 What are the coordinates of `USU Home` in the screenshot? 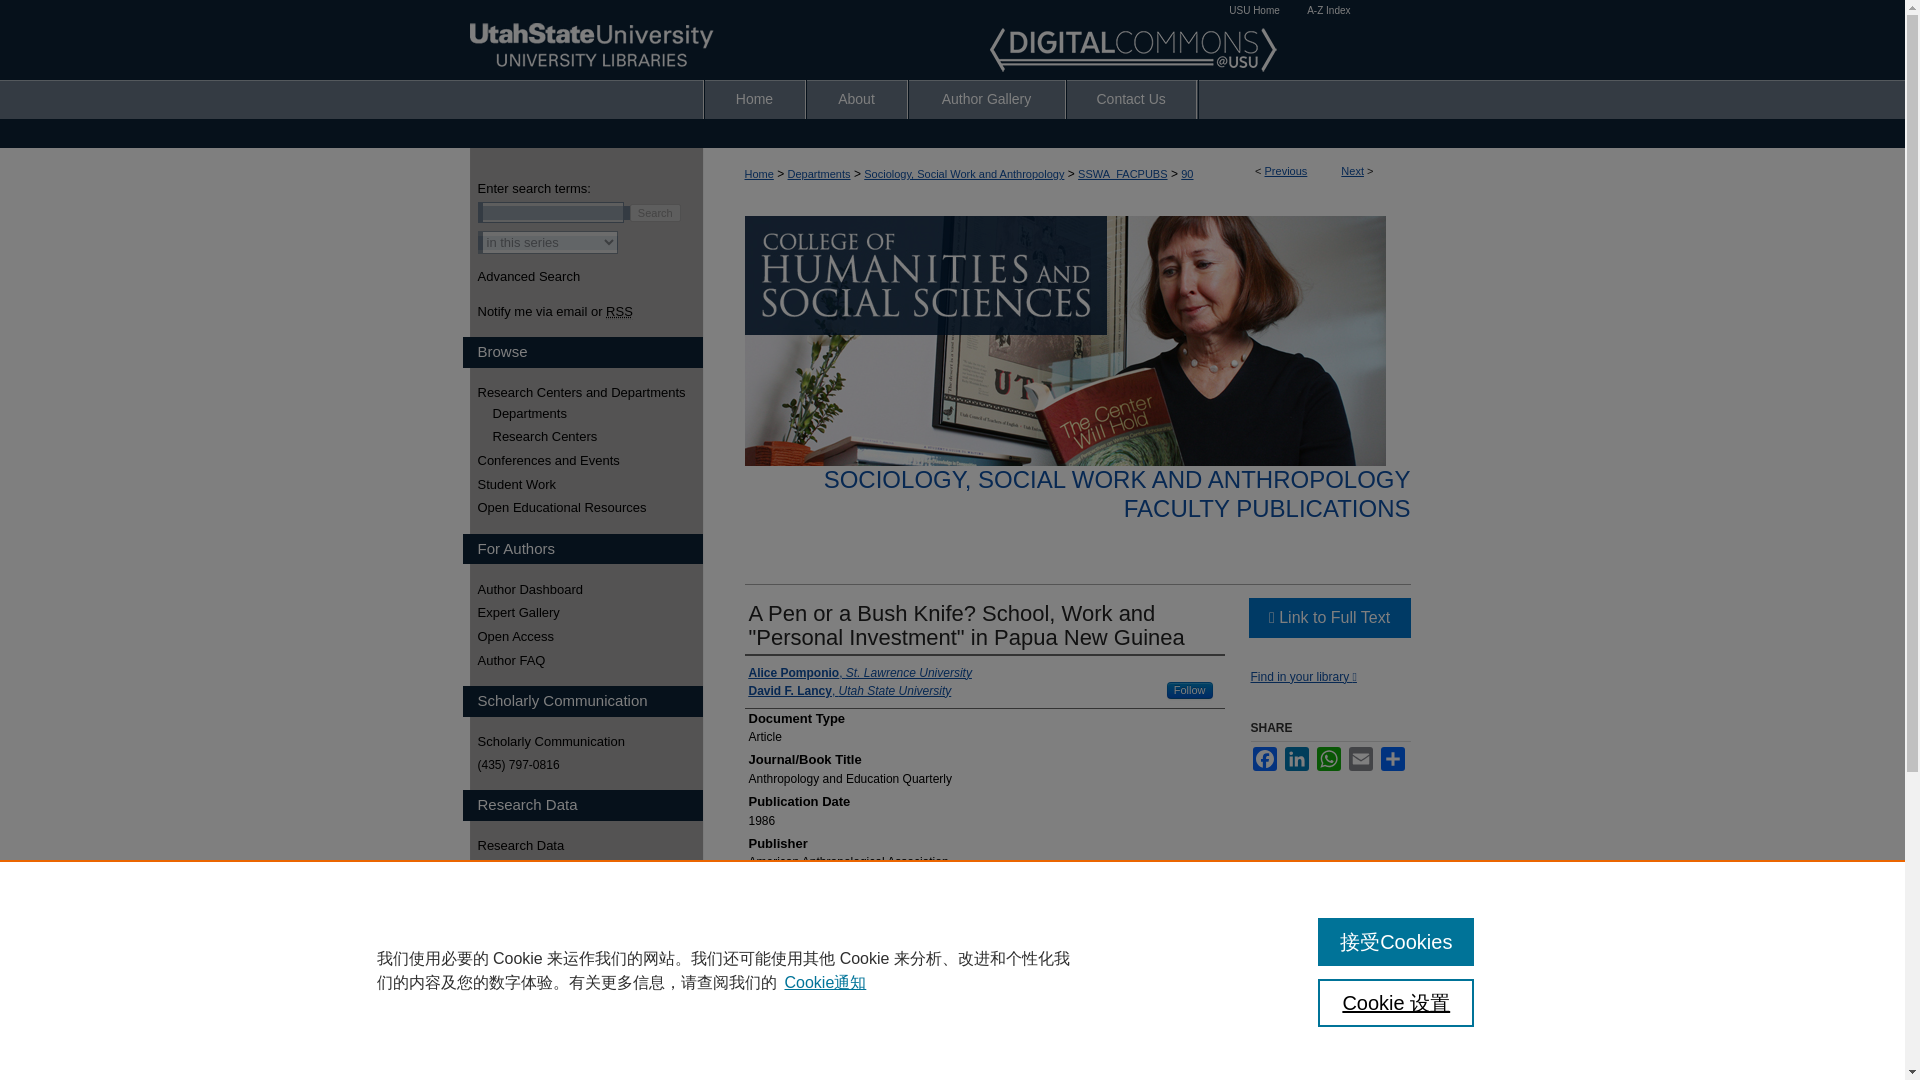 It's located at (1254, 10).